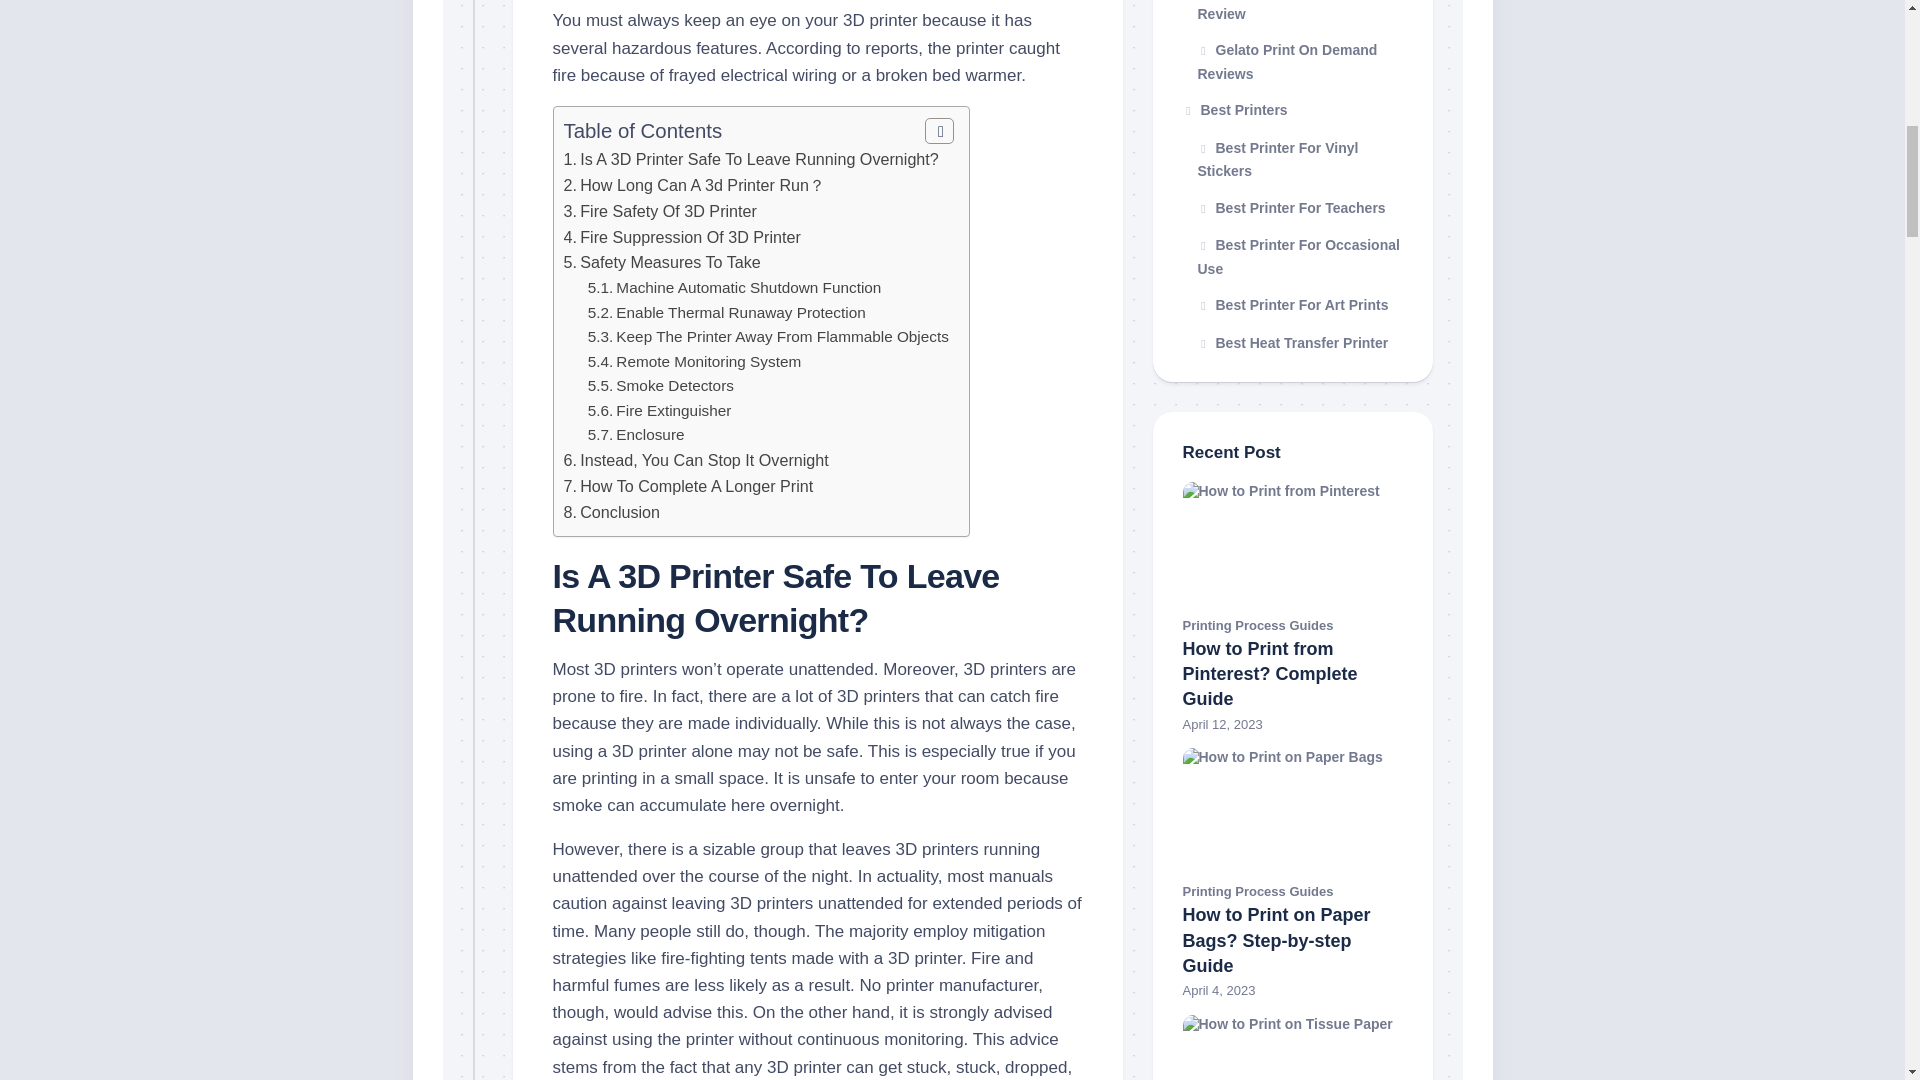 The width and height of the screenshot is (1920, 1080). Describe the element at coordinates (708, 362) in the screenshot. I see `Remote Monitoring System` at that location.